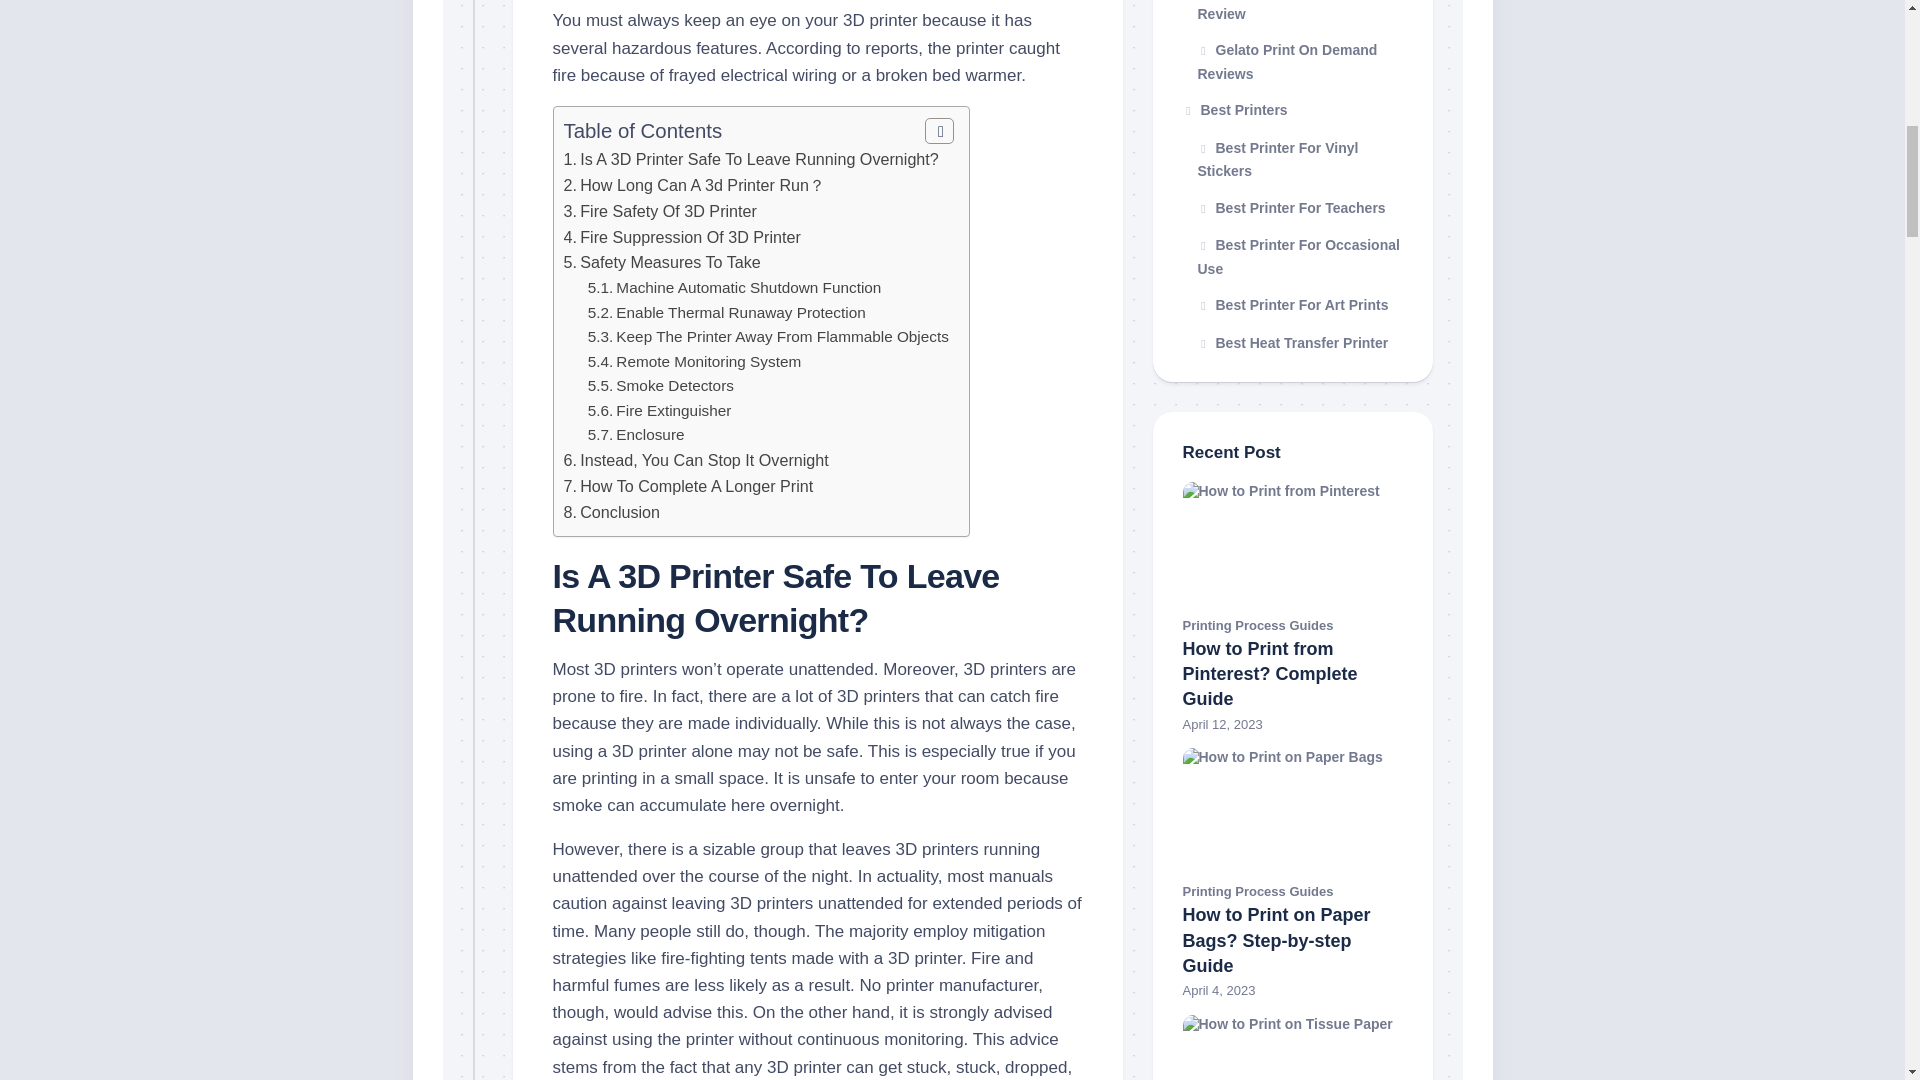 The width and height of the screenshot is (1920, 1080). Describe the element at coordinates (708, 362) in the screenshot. I see `Remote Monitoring System` at that location.